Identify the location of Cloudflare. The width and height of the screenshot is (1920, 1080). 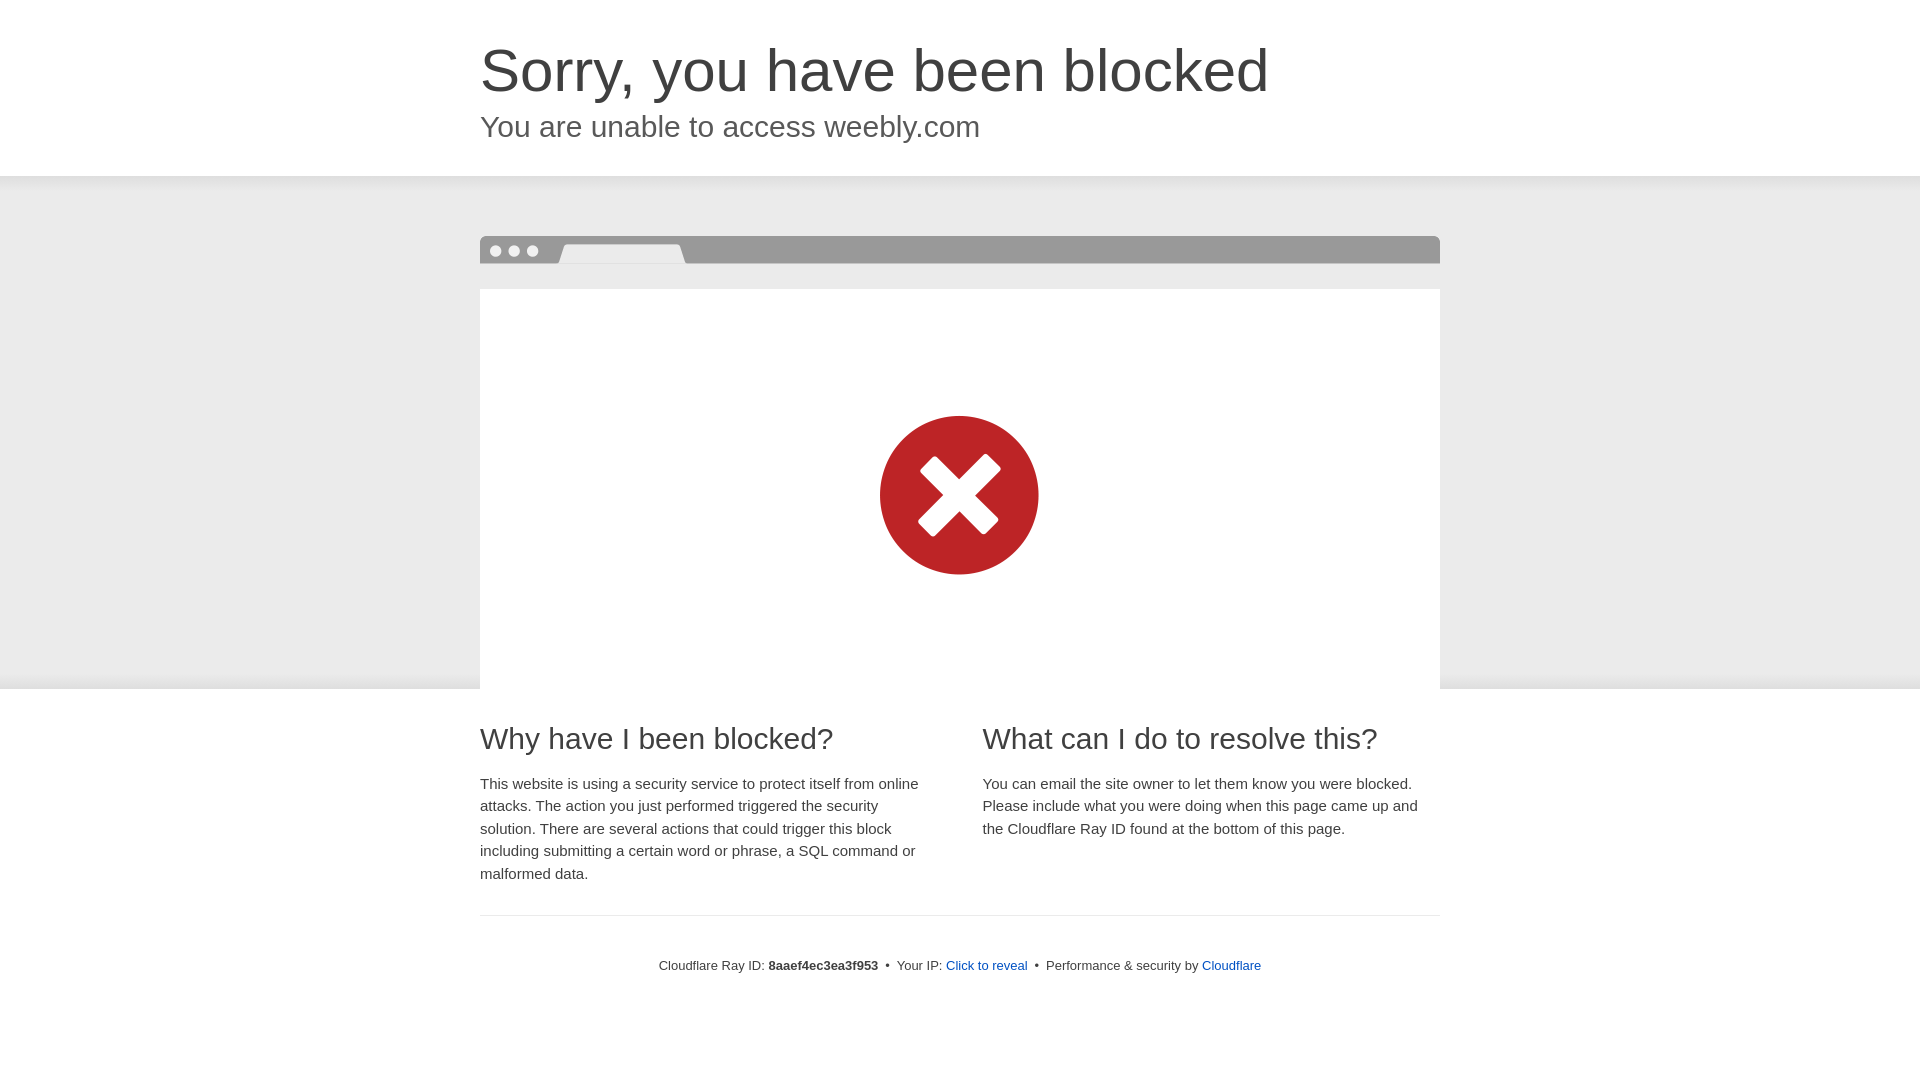
(1231, 965).